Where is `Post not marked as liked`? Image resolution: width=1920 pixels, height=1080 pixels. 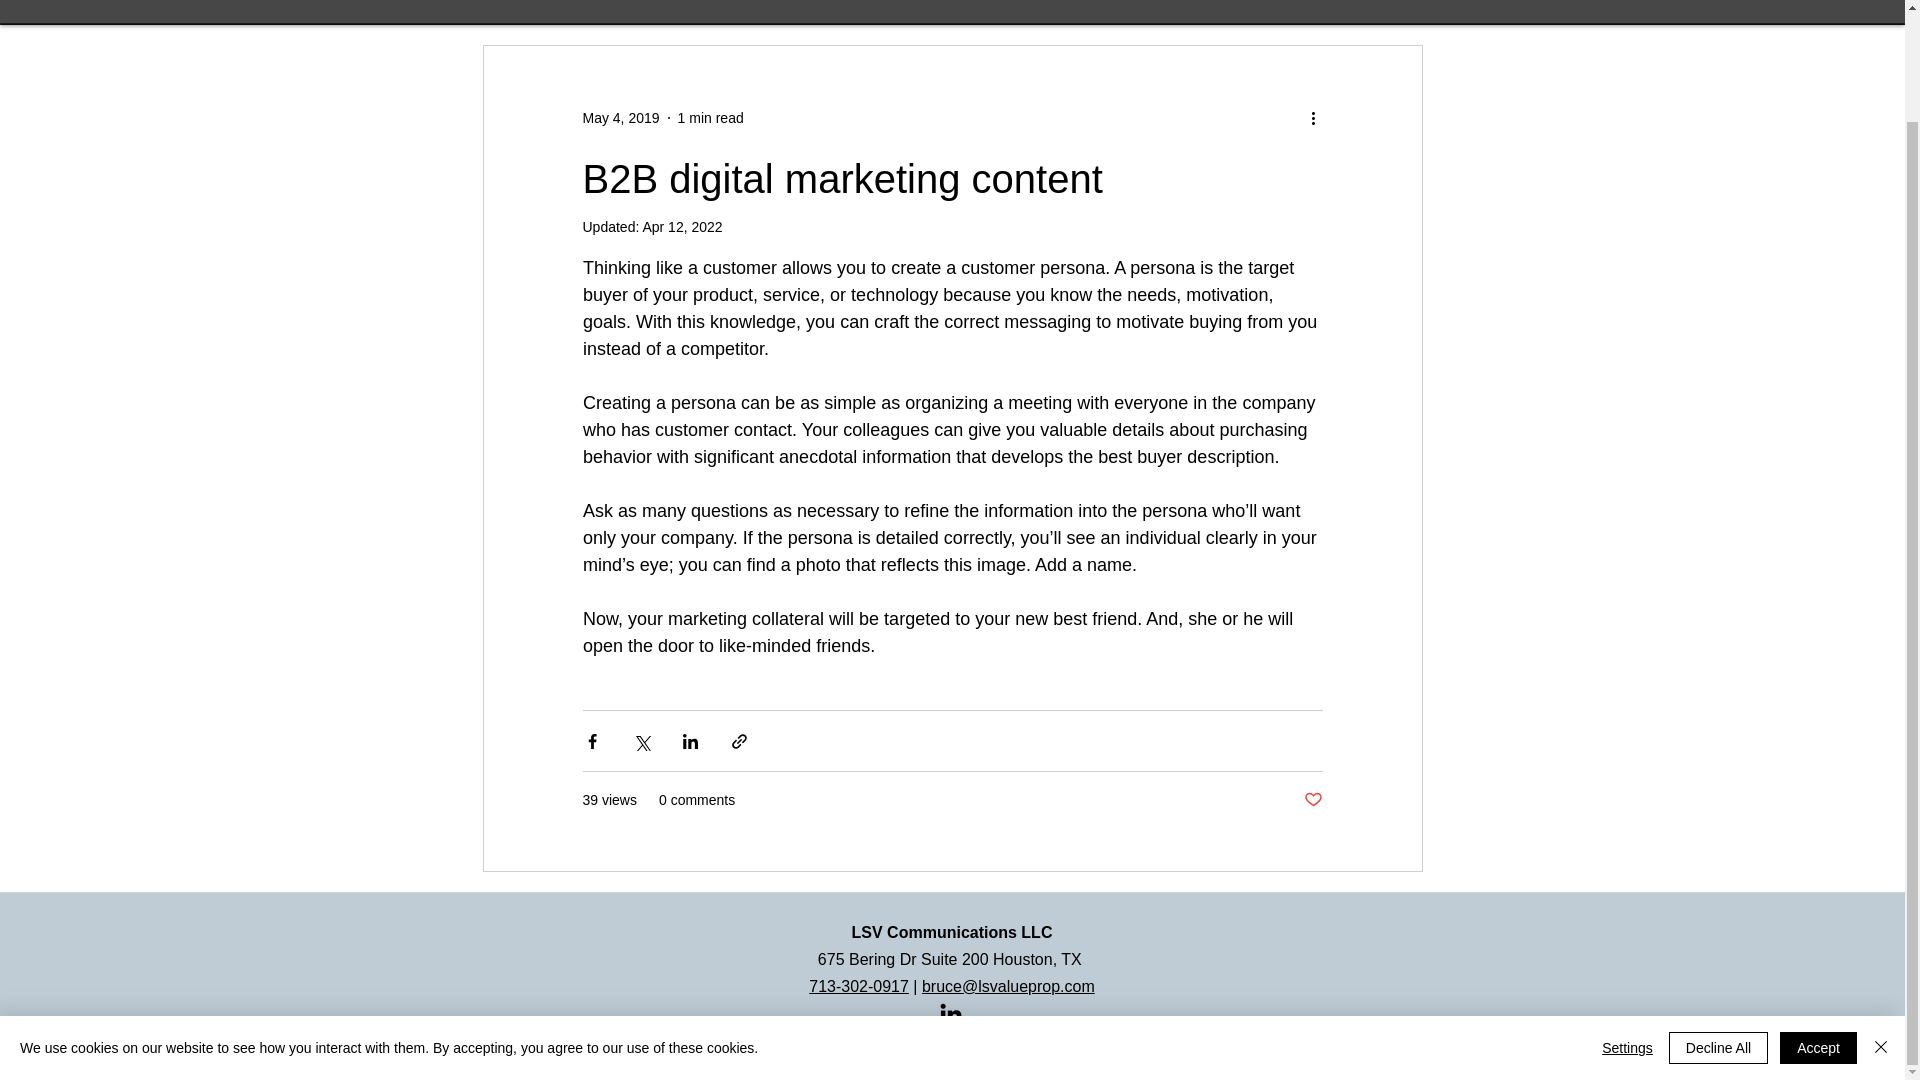 Post not marked as liked is located at coordinates (1312, 800).